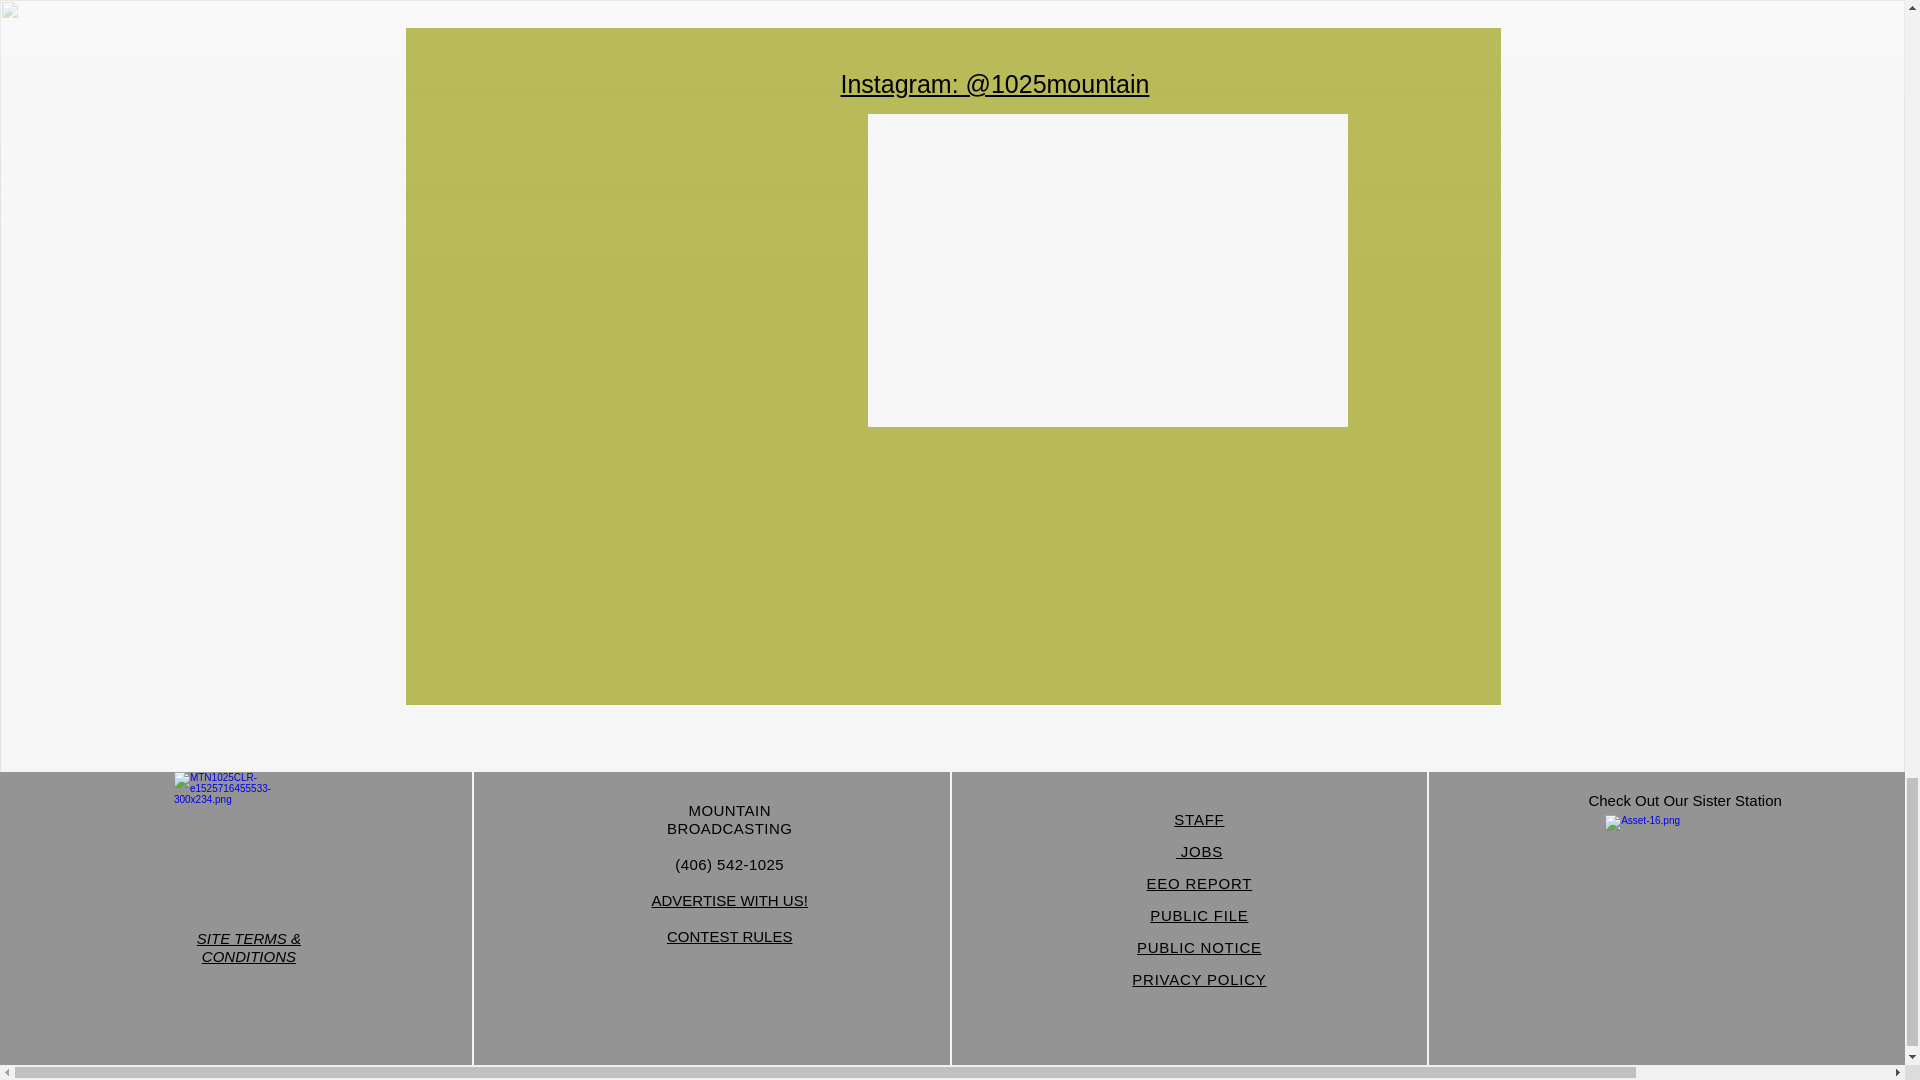 The height and width of the screenshot is (1080, 1920). I want to click on CONTEST RULES, so click(729, 936).